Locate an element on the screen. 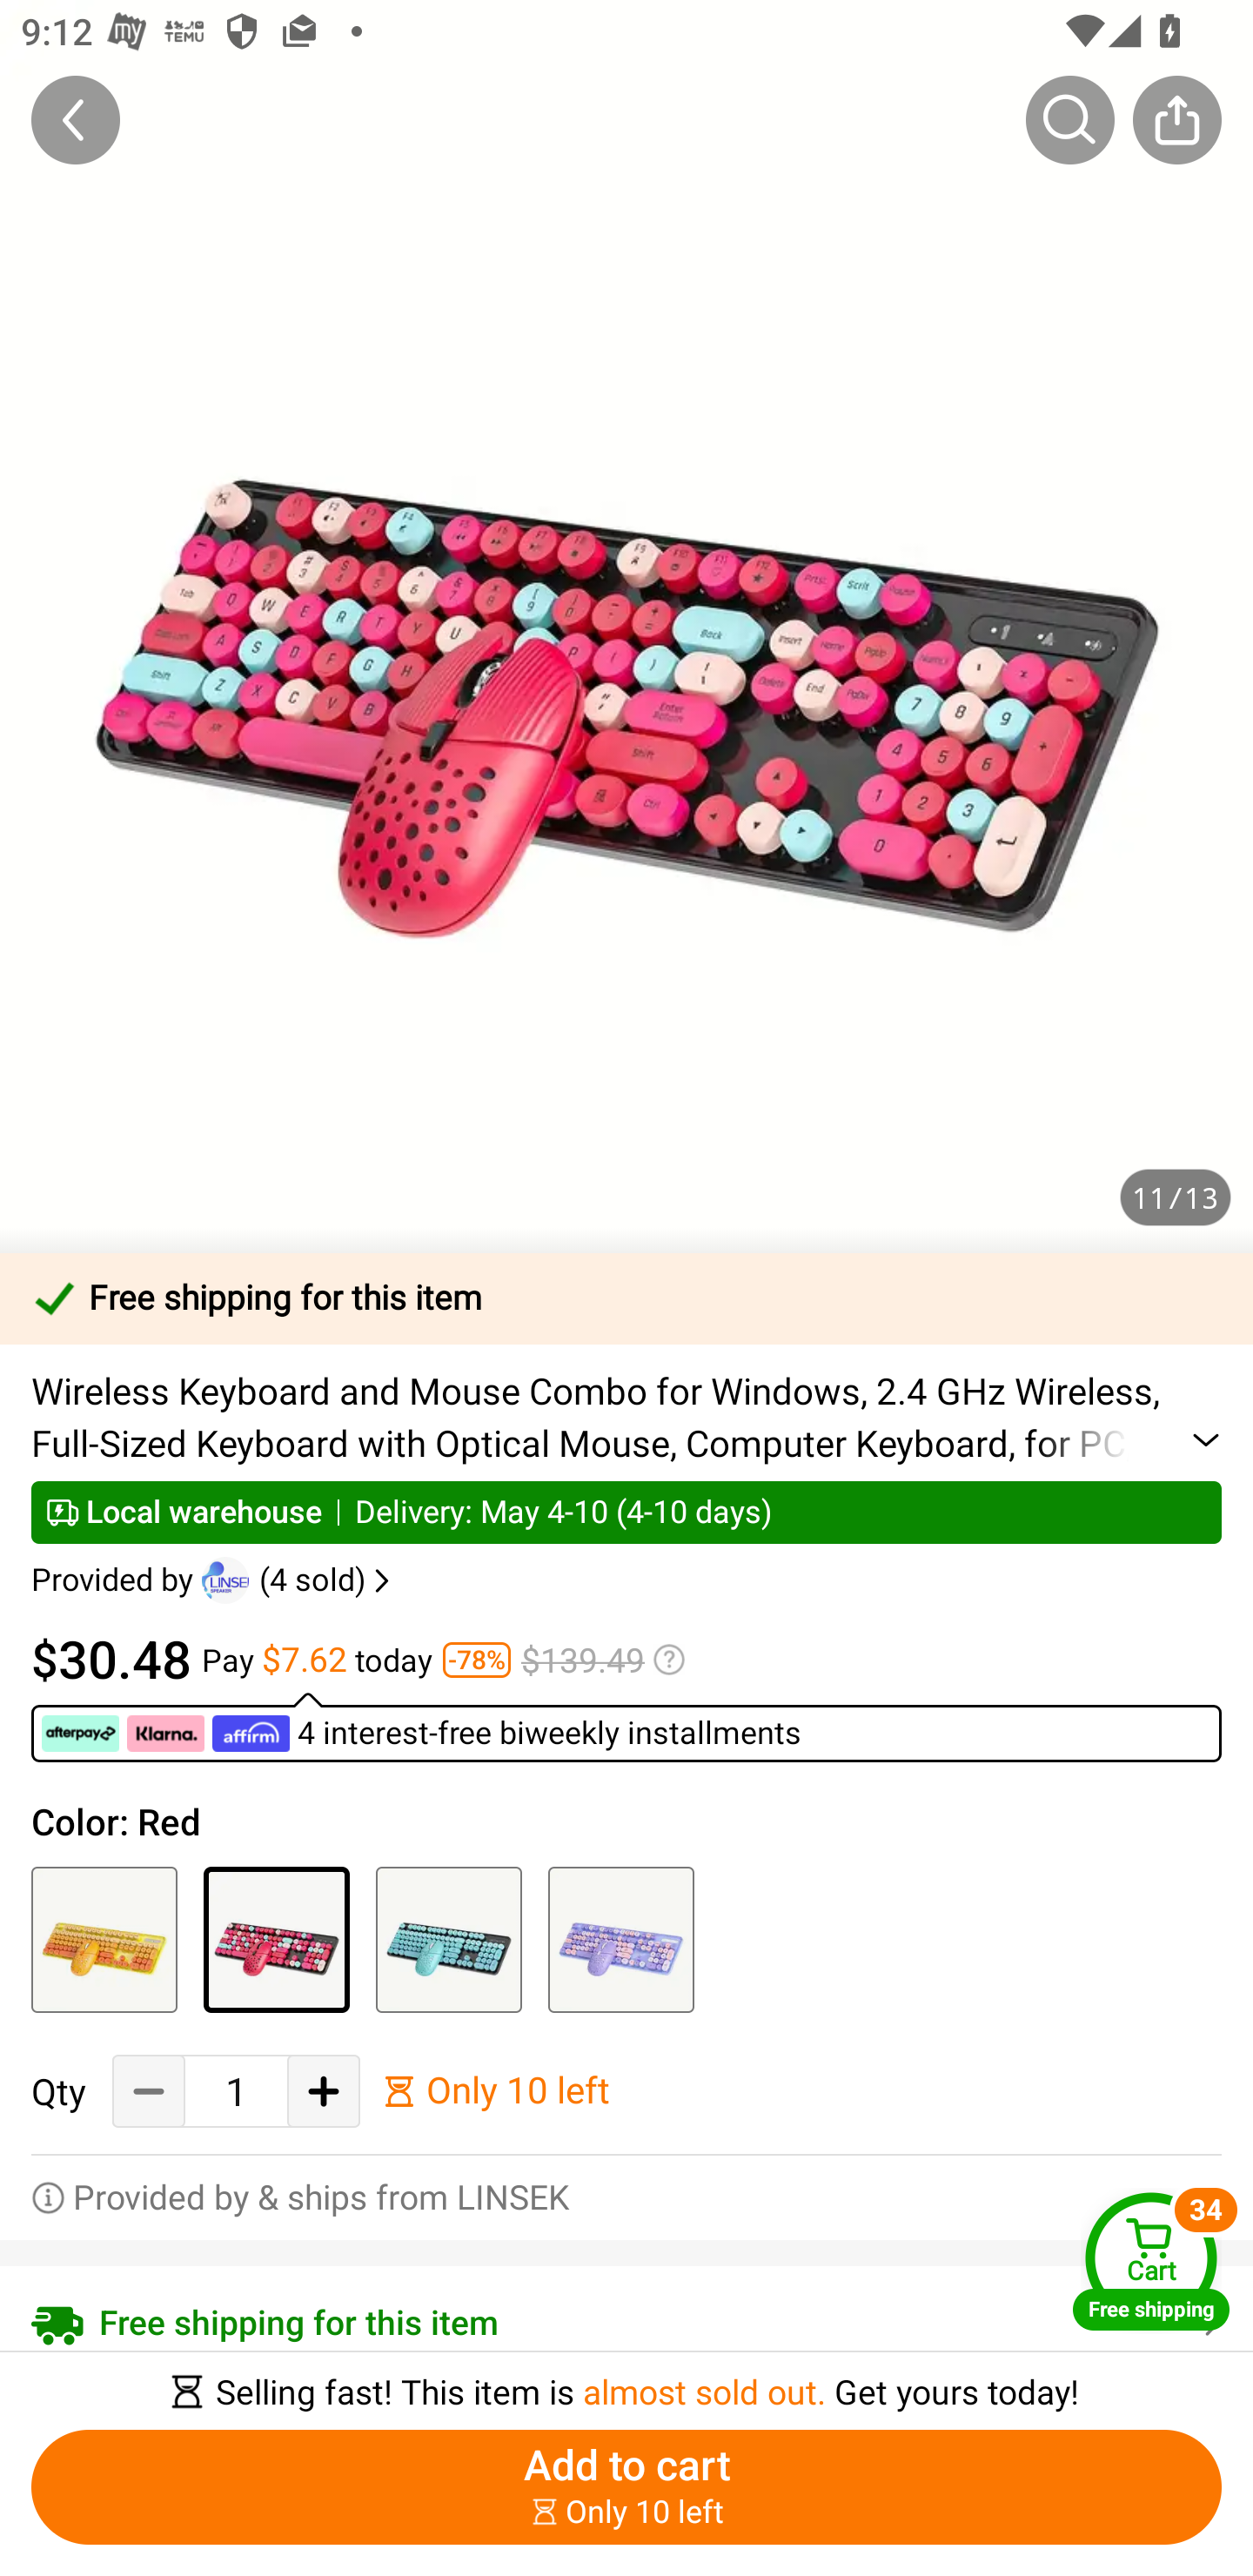 The image size is (1253, 2576). Add to cart ￼￼Only 10 left is located at coordinates (626, 2487).